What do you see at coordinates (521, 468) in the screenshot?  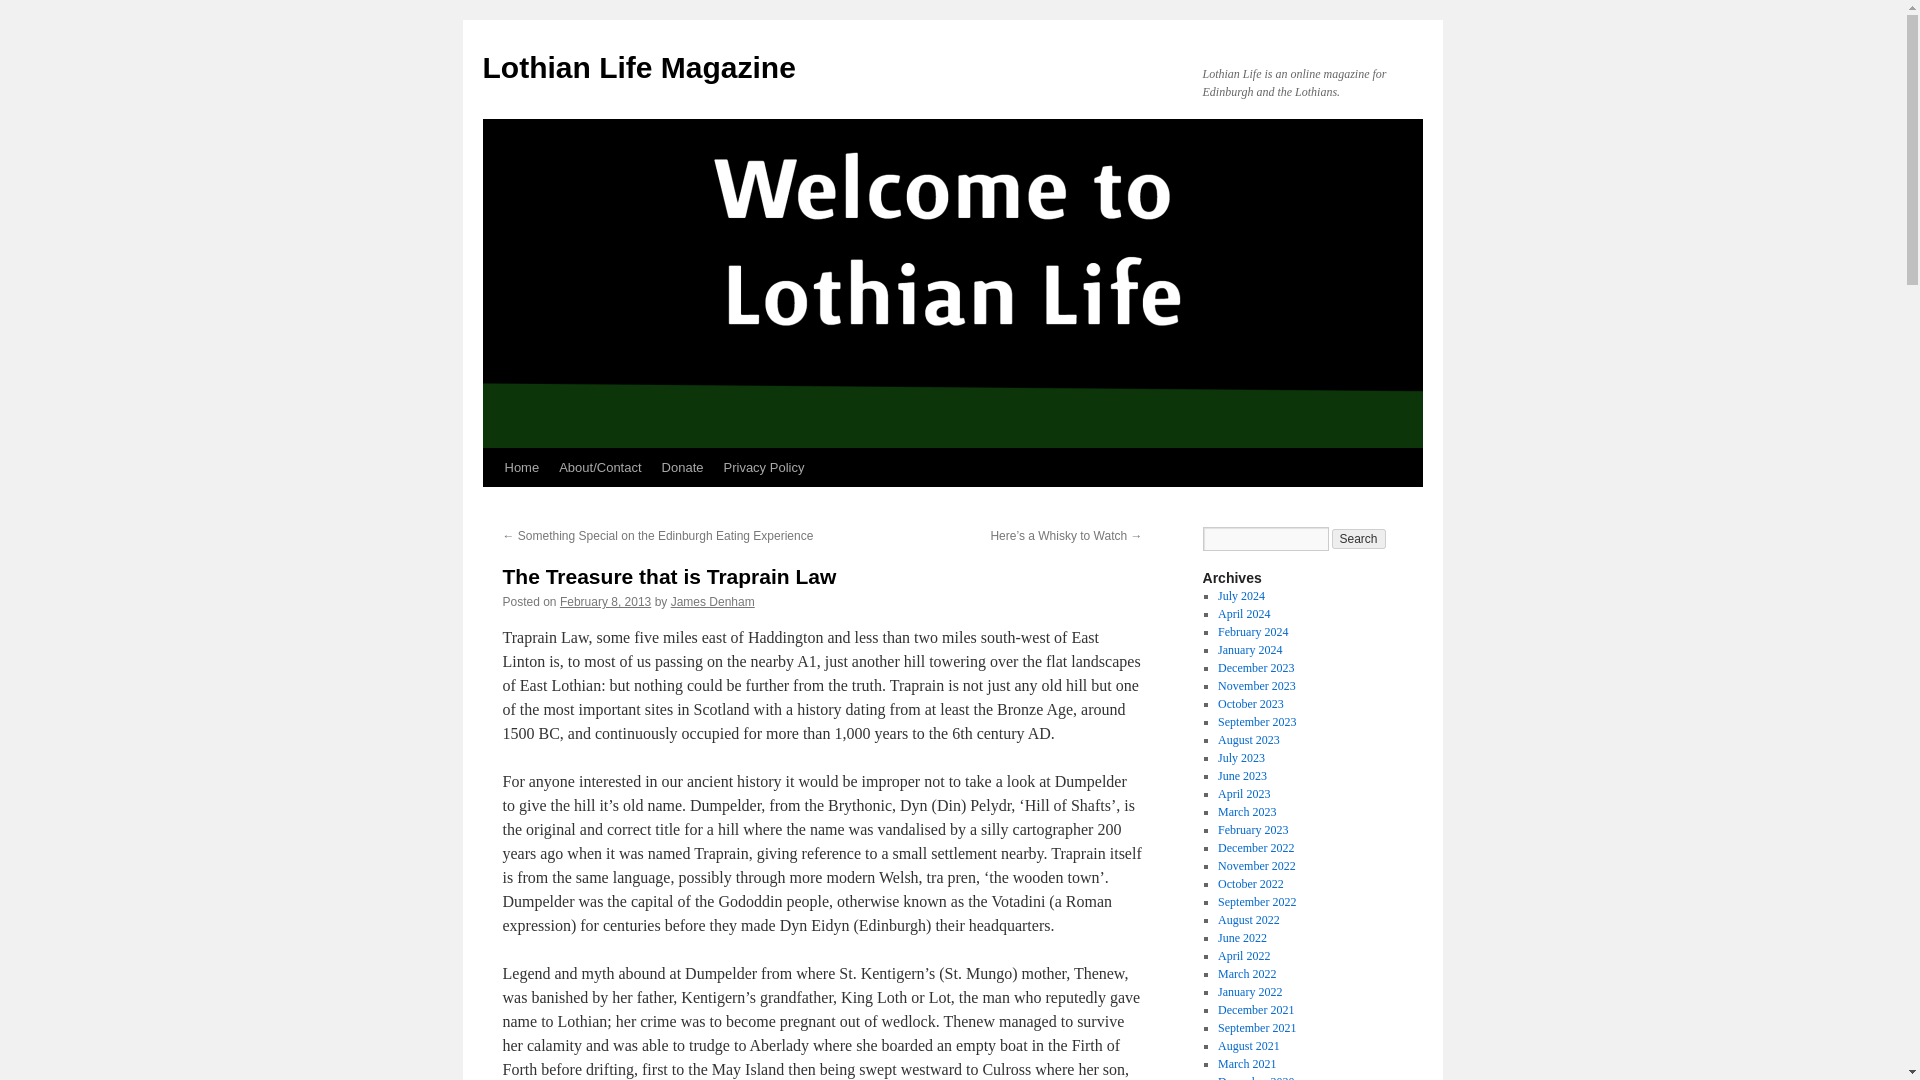 I see `Home` at bounding box center [521, 468].